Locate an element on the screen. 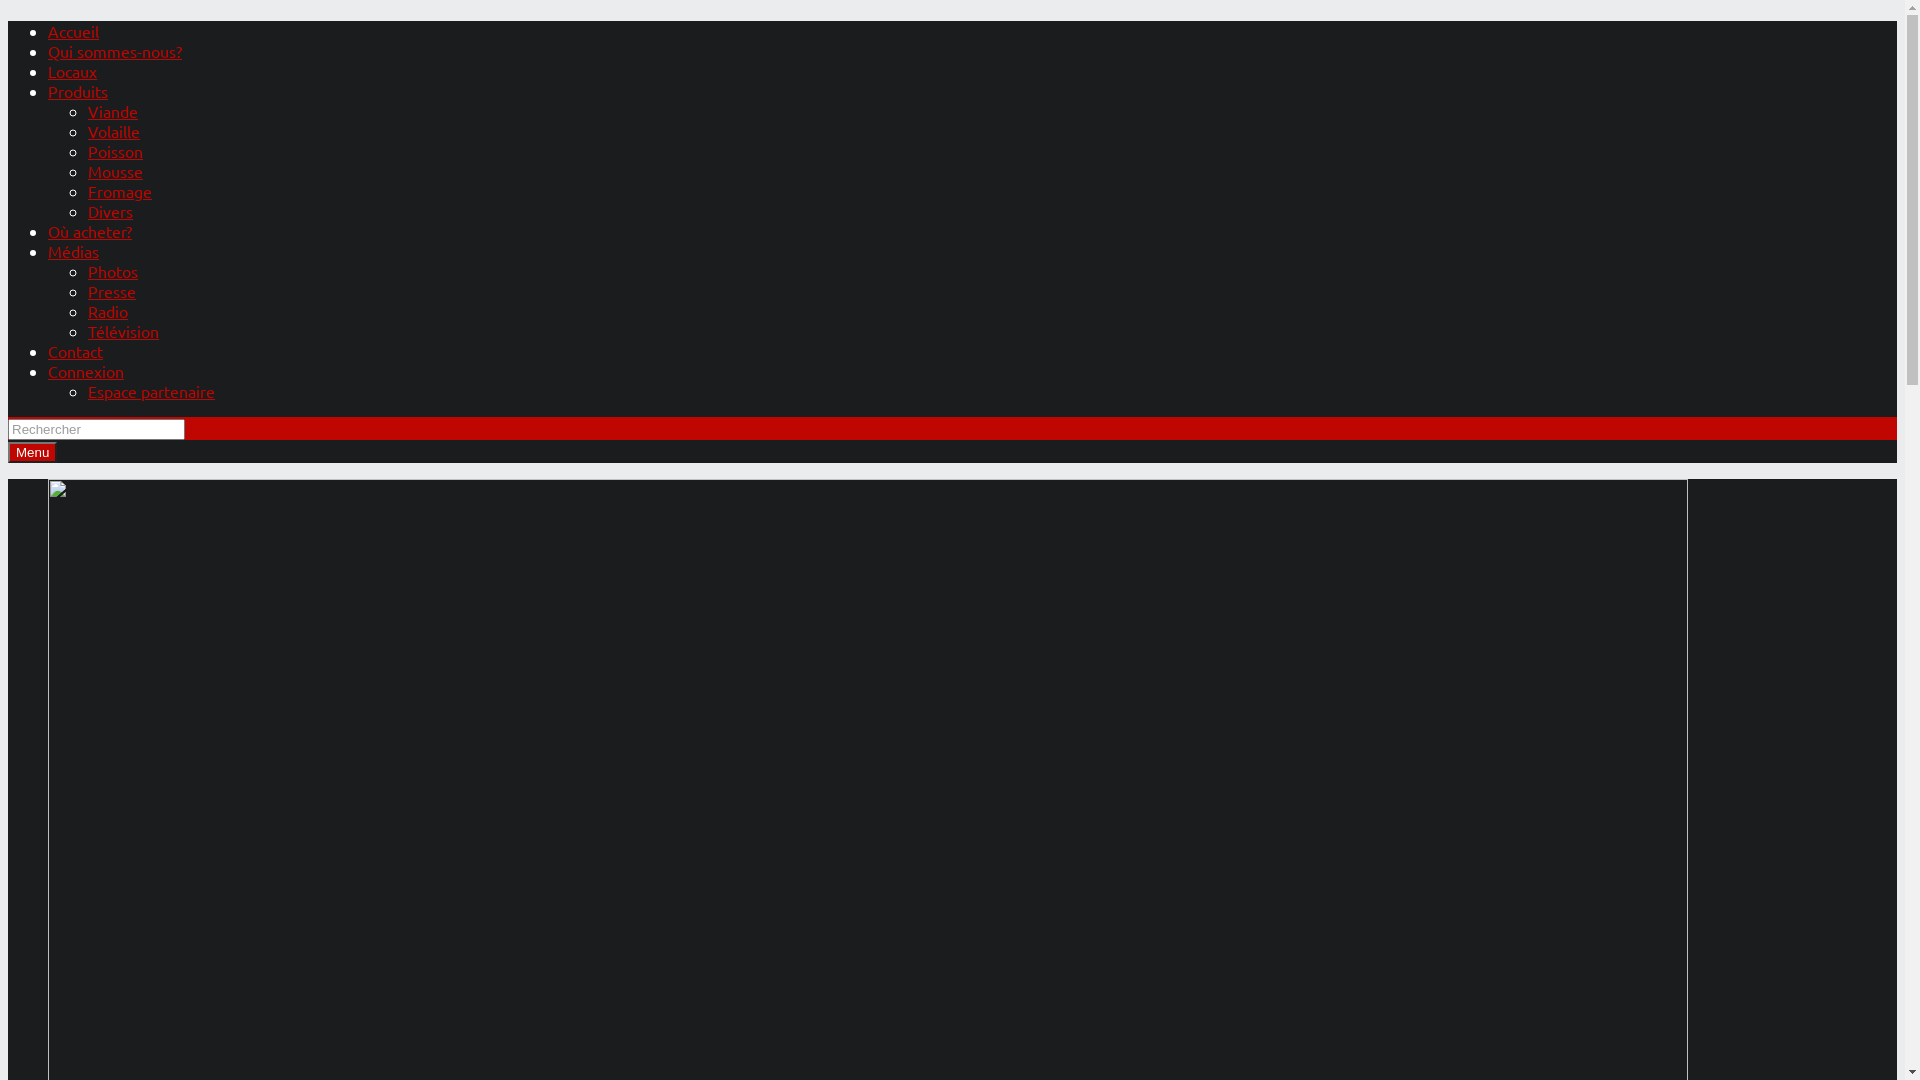 The height and width of the screenshot is (1080, 1920). Divers is located at coordinates (110, 211).